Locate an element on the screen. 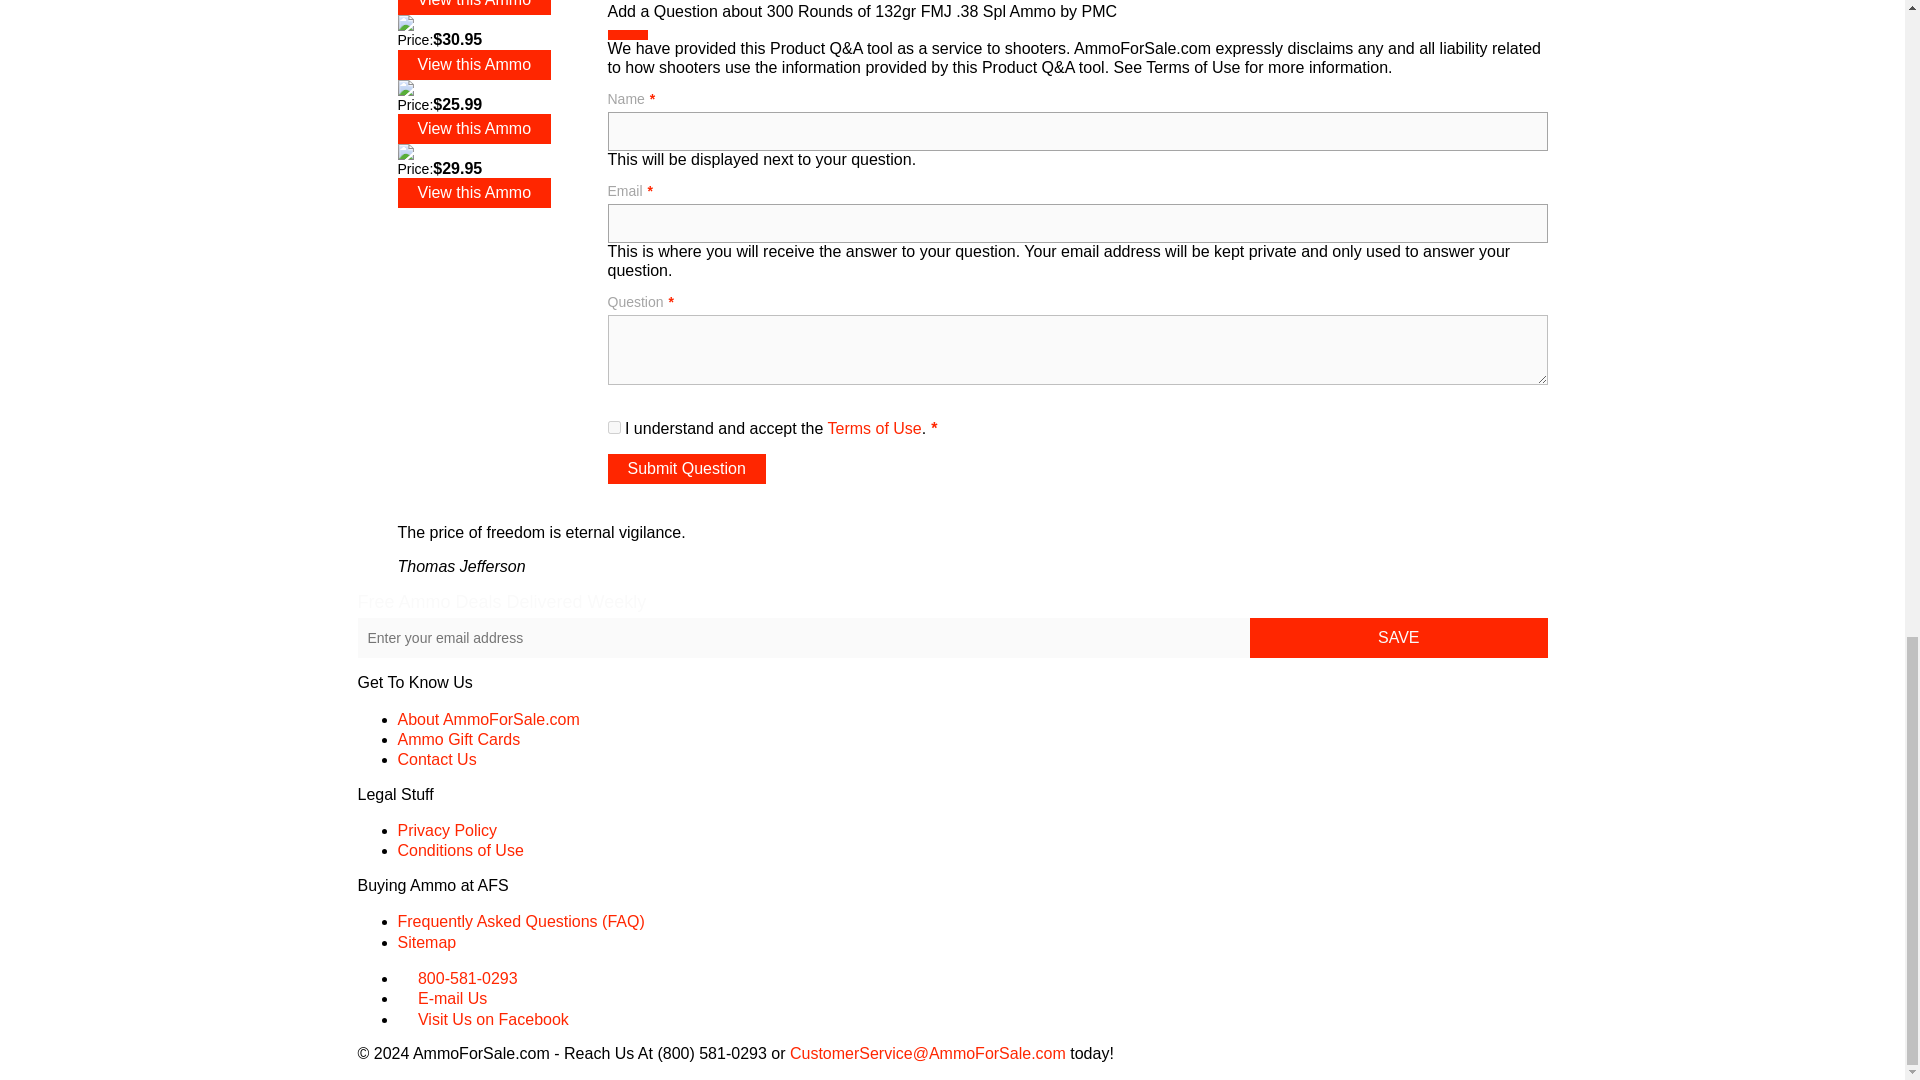 Image resolution: width=1920 pixels, height=1080 pixels. Save is located at coordinates (1398, 637).